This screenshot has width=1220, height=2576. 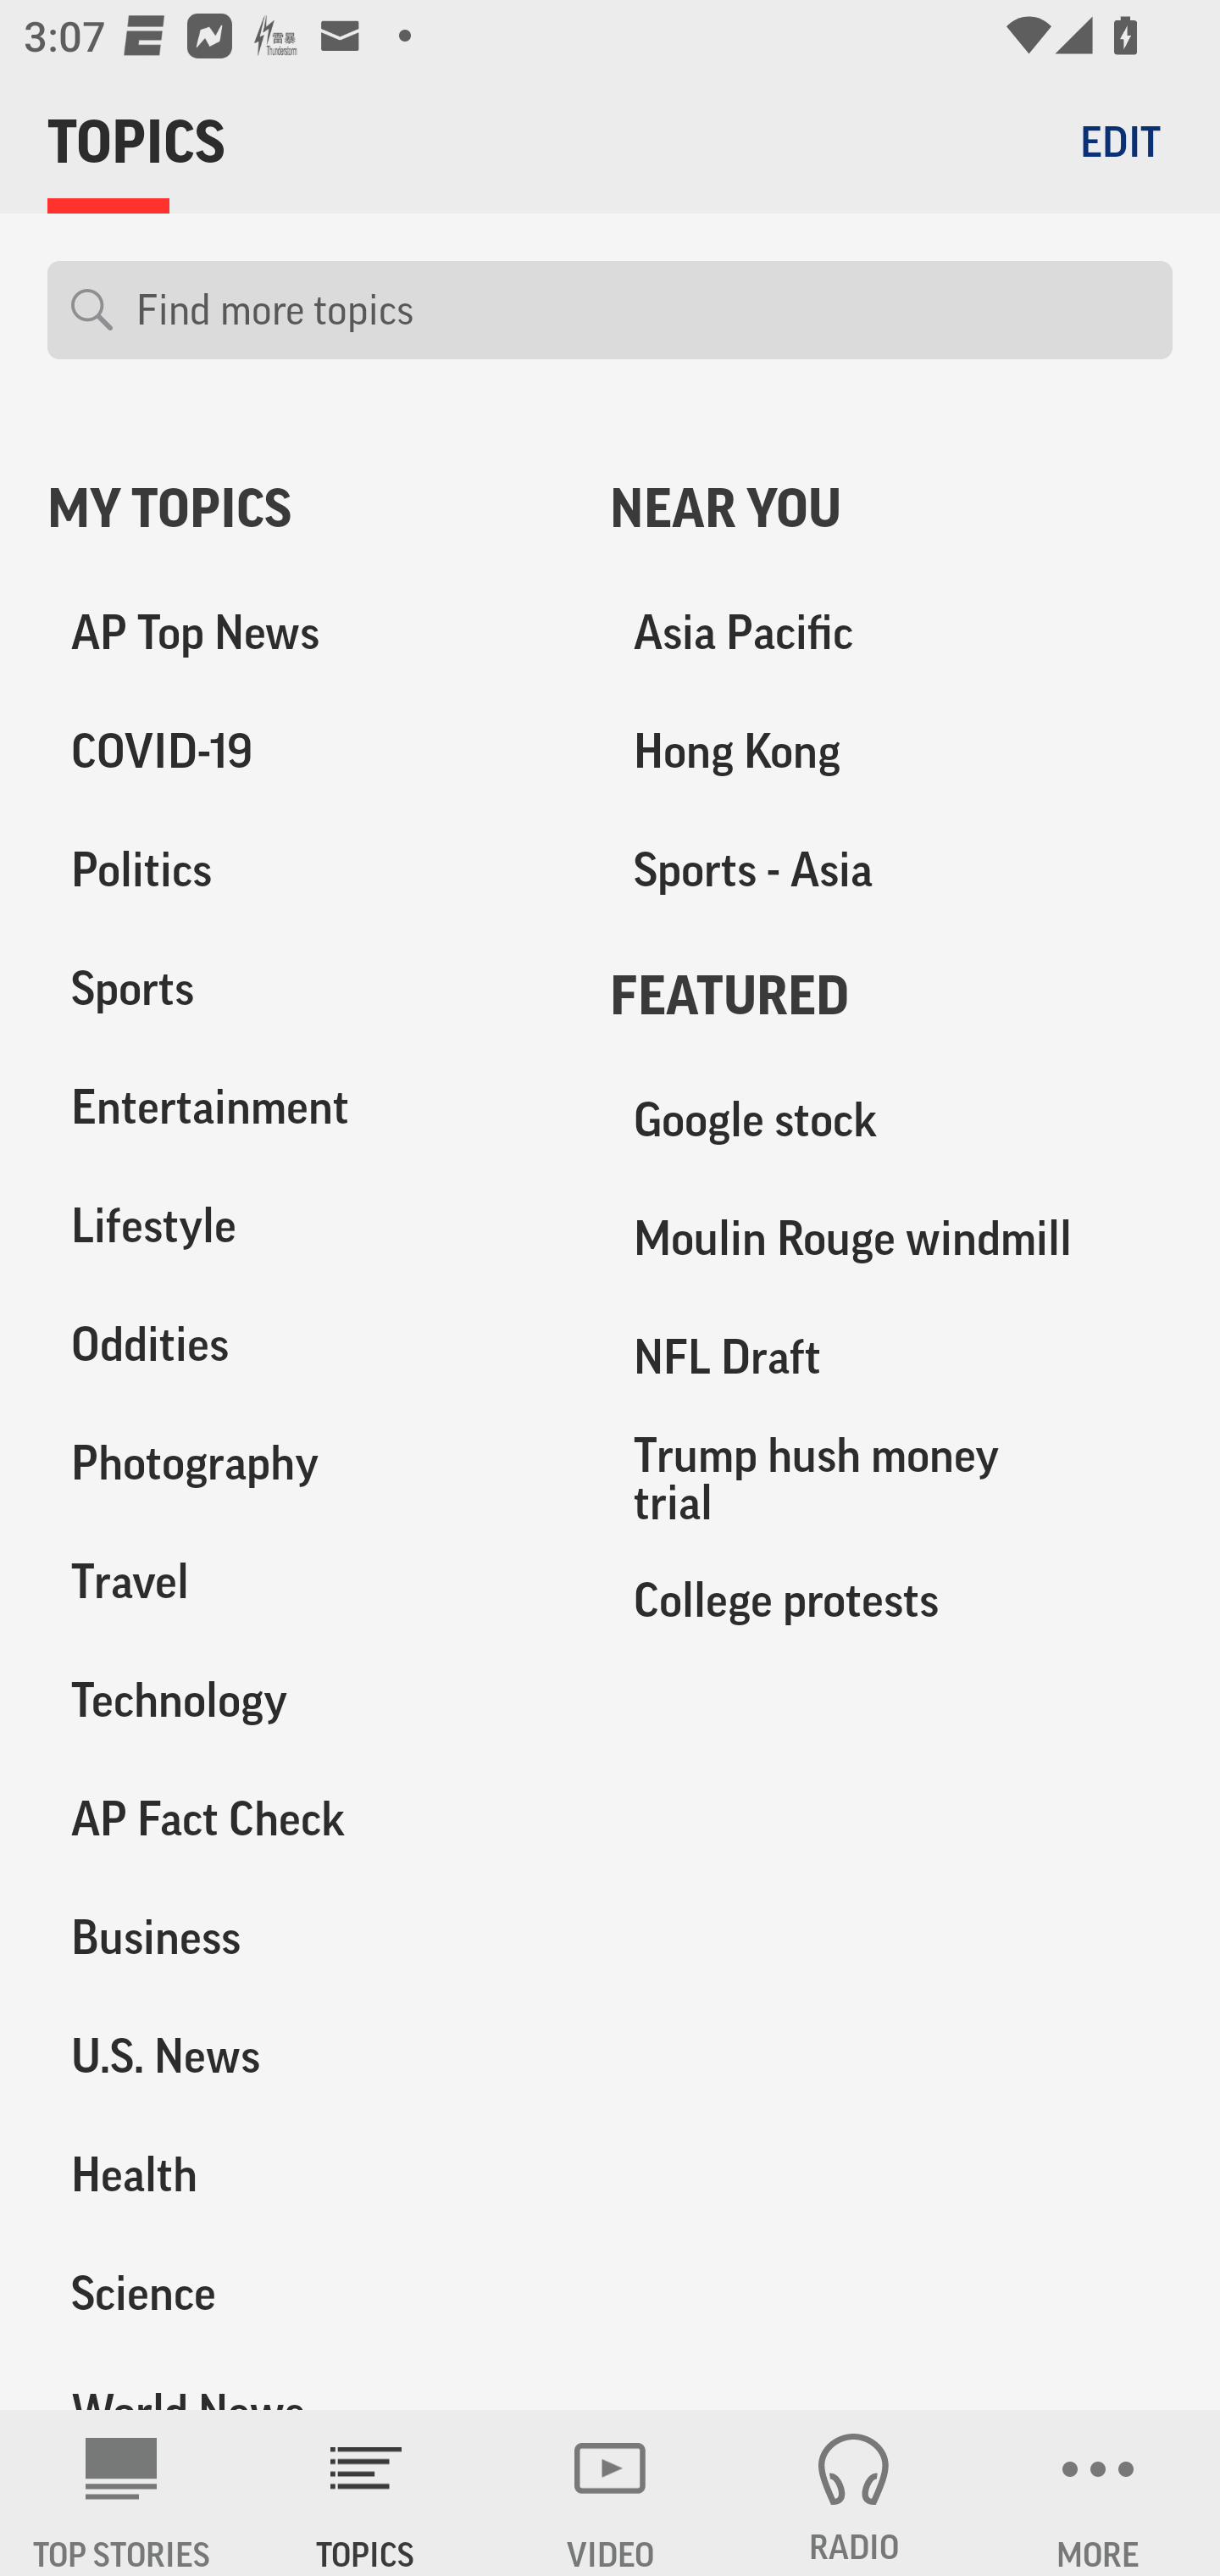 I want to click on TOPICS, so click(x=366, y=2493).